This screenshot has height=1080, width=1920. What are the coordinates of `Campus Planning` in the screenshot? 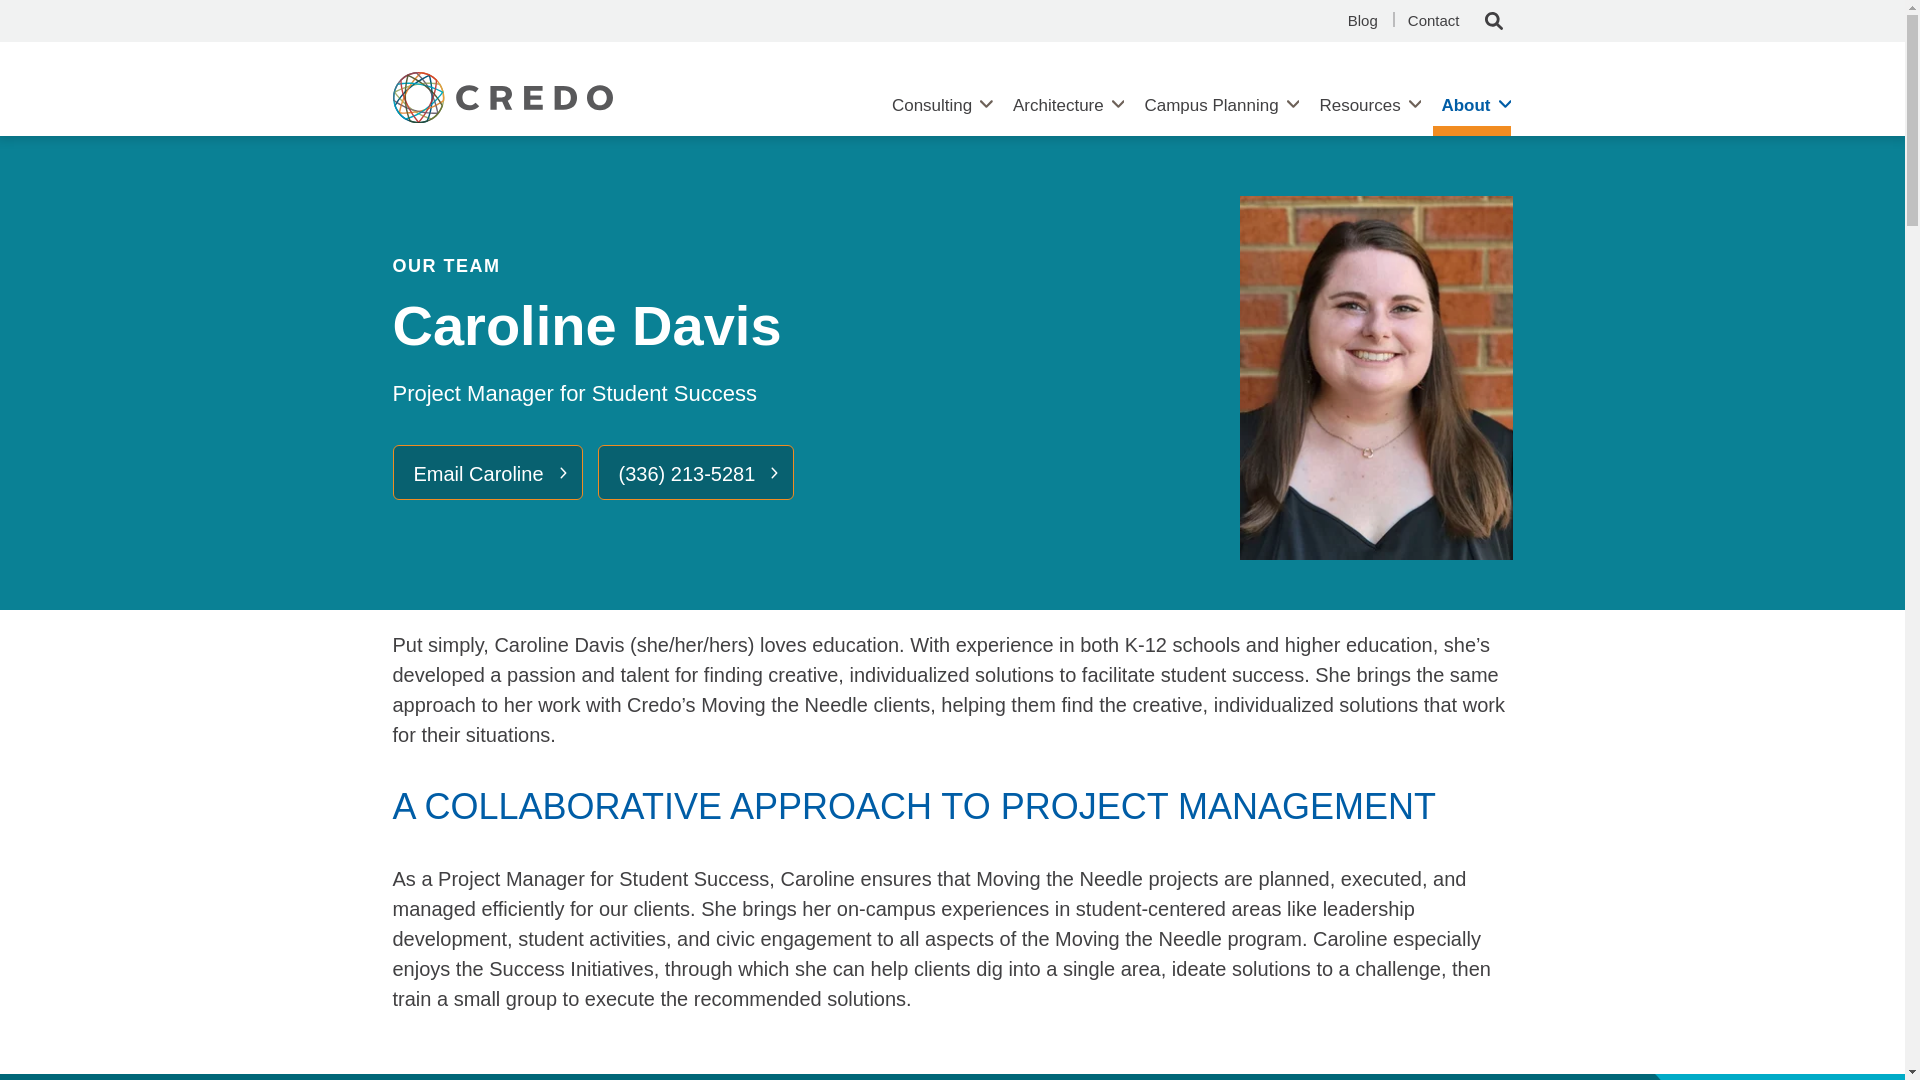 It's located at (1211, 106).